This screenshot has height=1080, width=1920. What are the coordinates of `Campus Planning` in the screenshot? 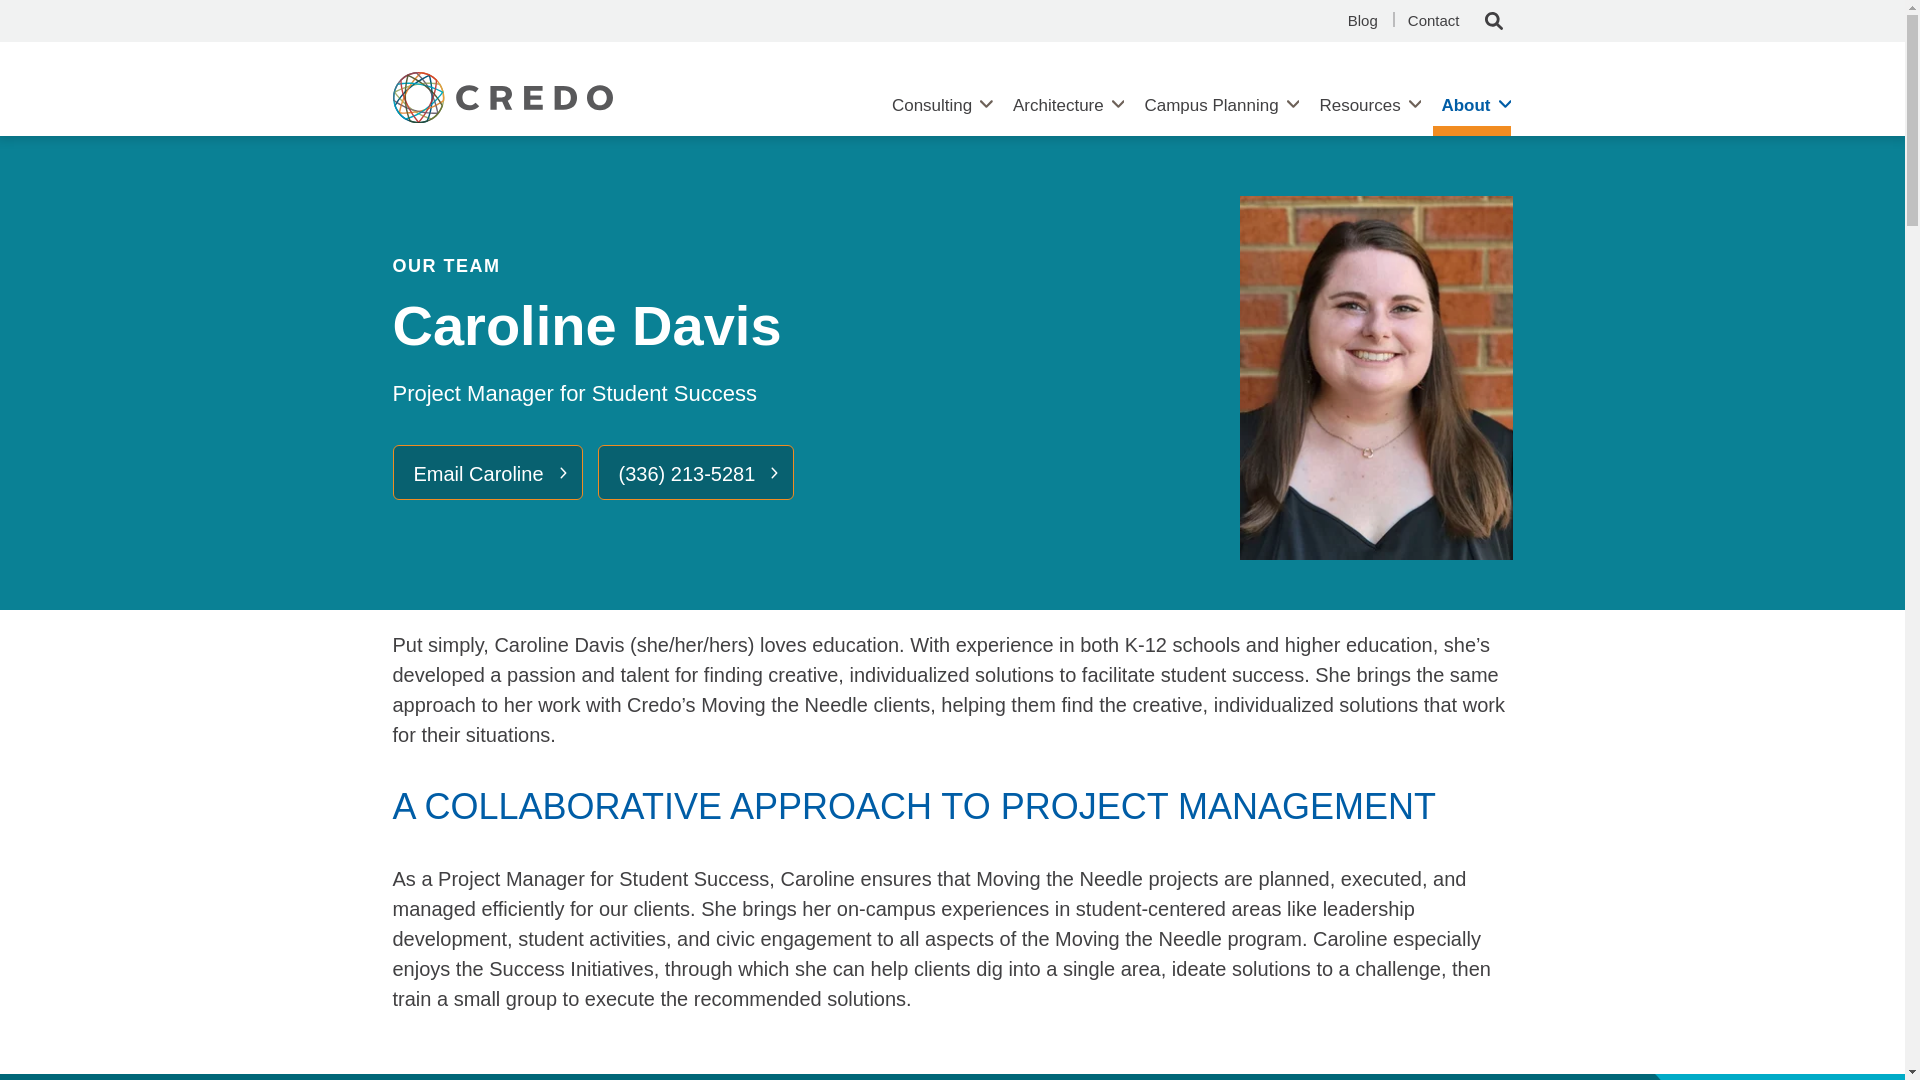 It's located at (1211, 106).